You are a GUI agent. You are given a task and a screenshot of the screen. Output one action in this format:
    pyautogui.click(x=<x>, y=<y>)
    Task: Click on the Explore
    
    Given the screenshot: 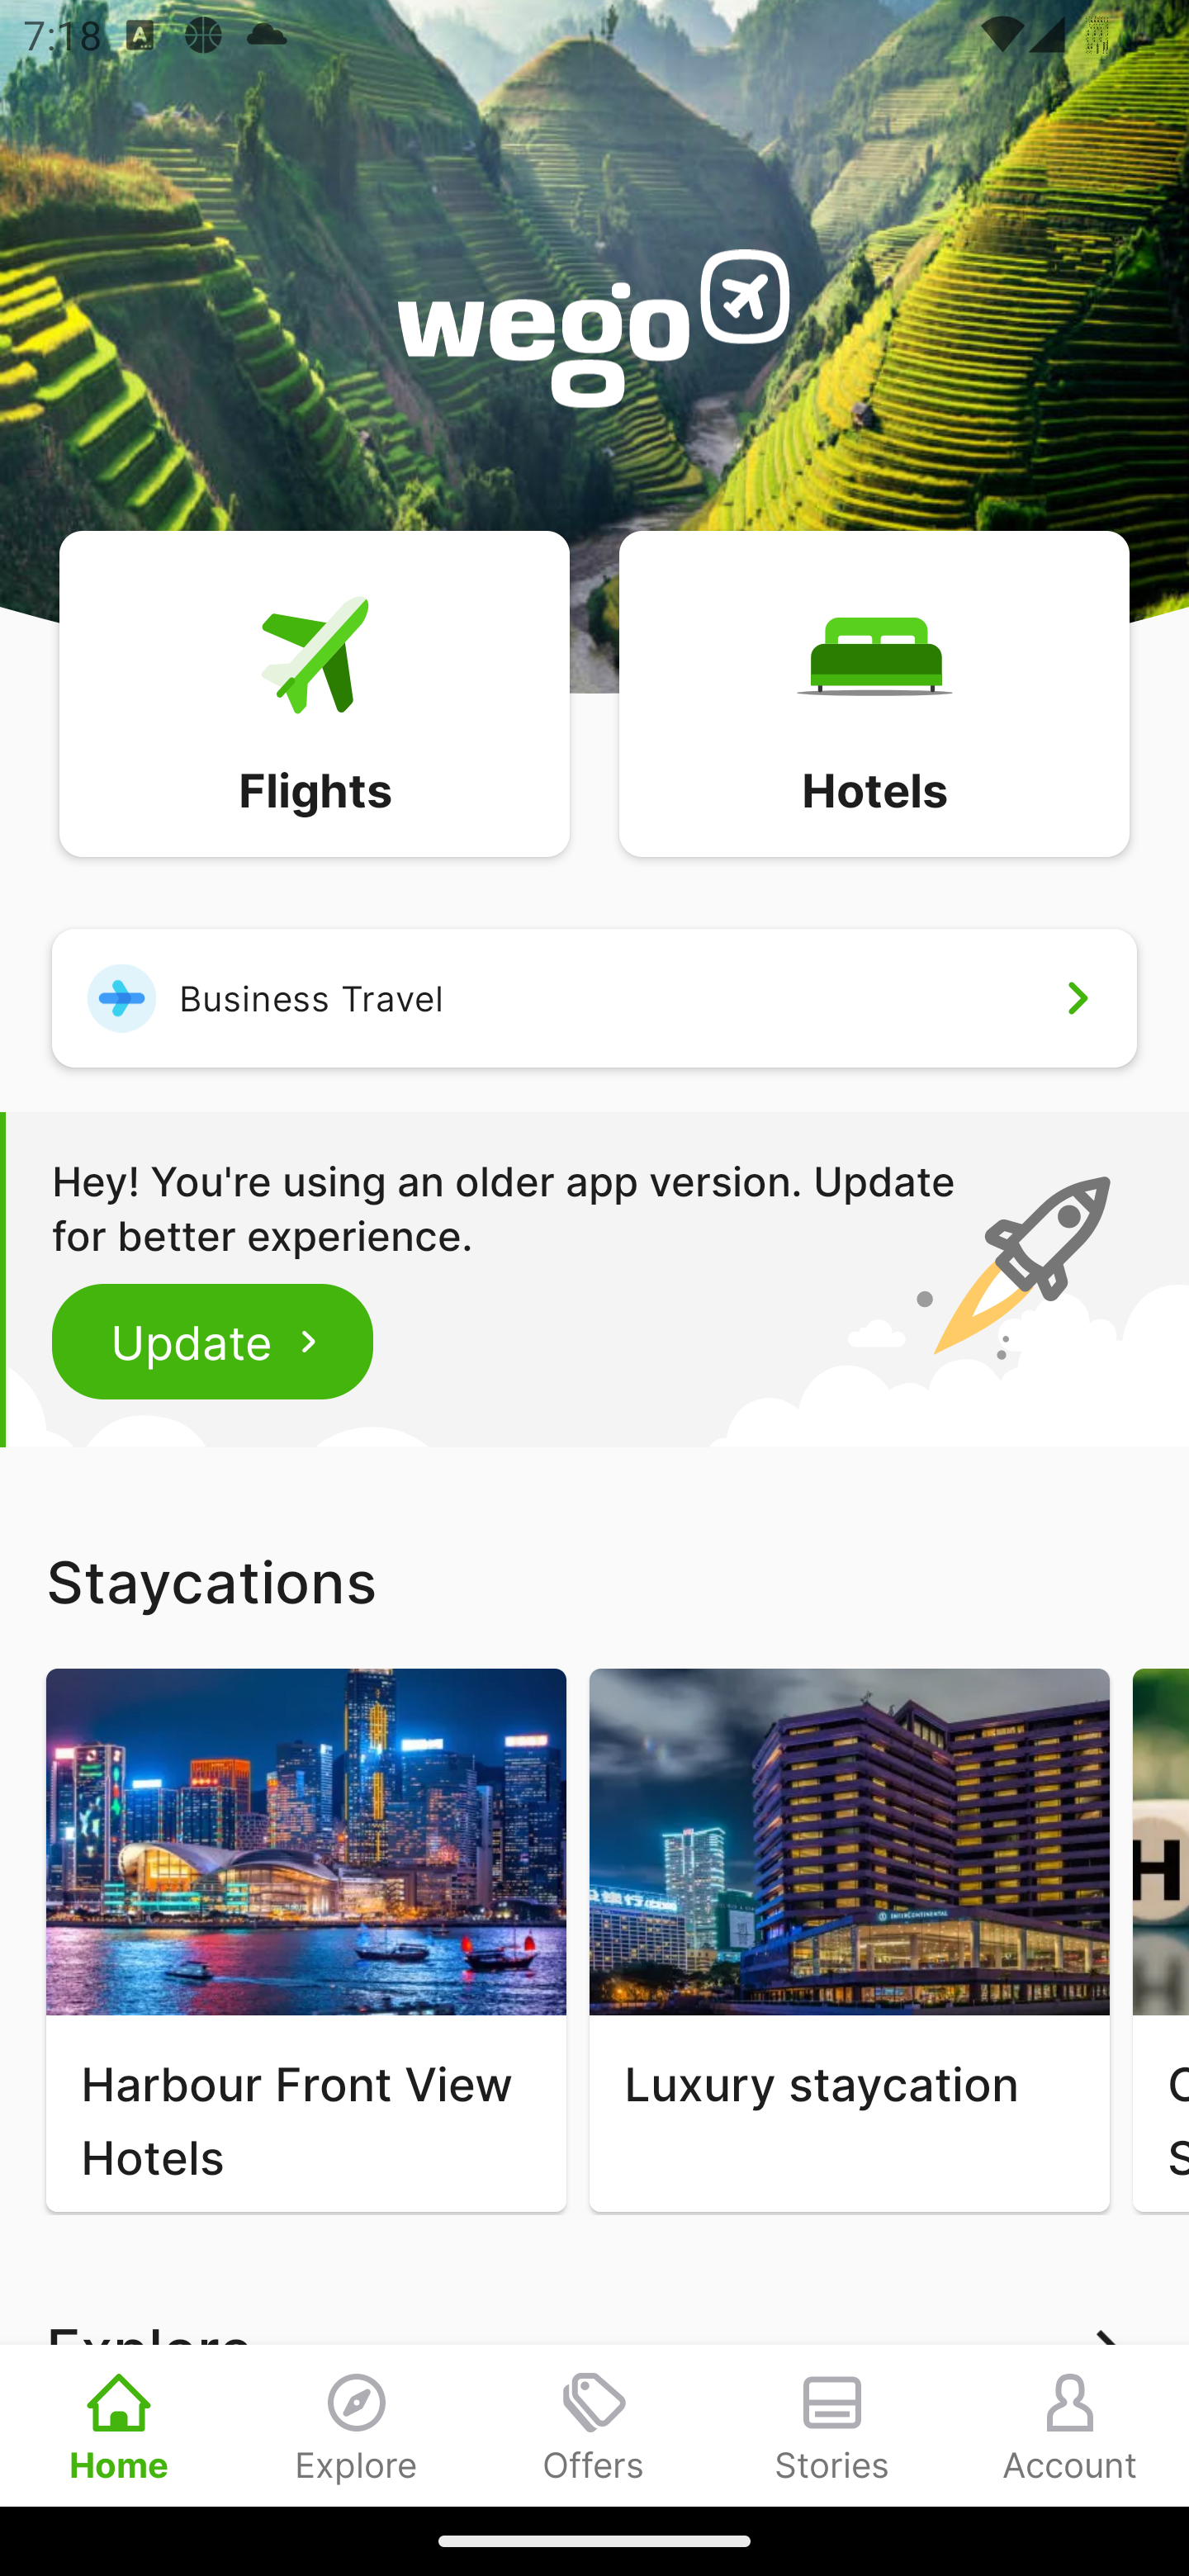 What is the action you would take?
    pyautogui.click(x=357, y=2425)
    